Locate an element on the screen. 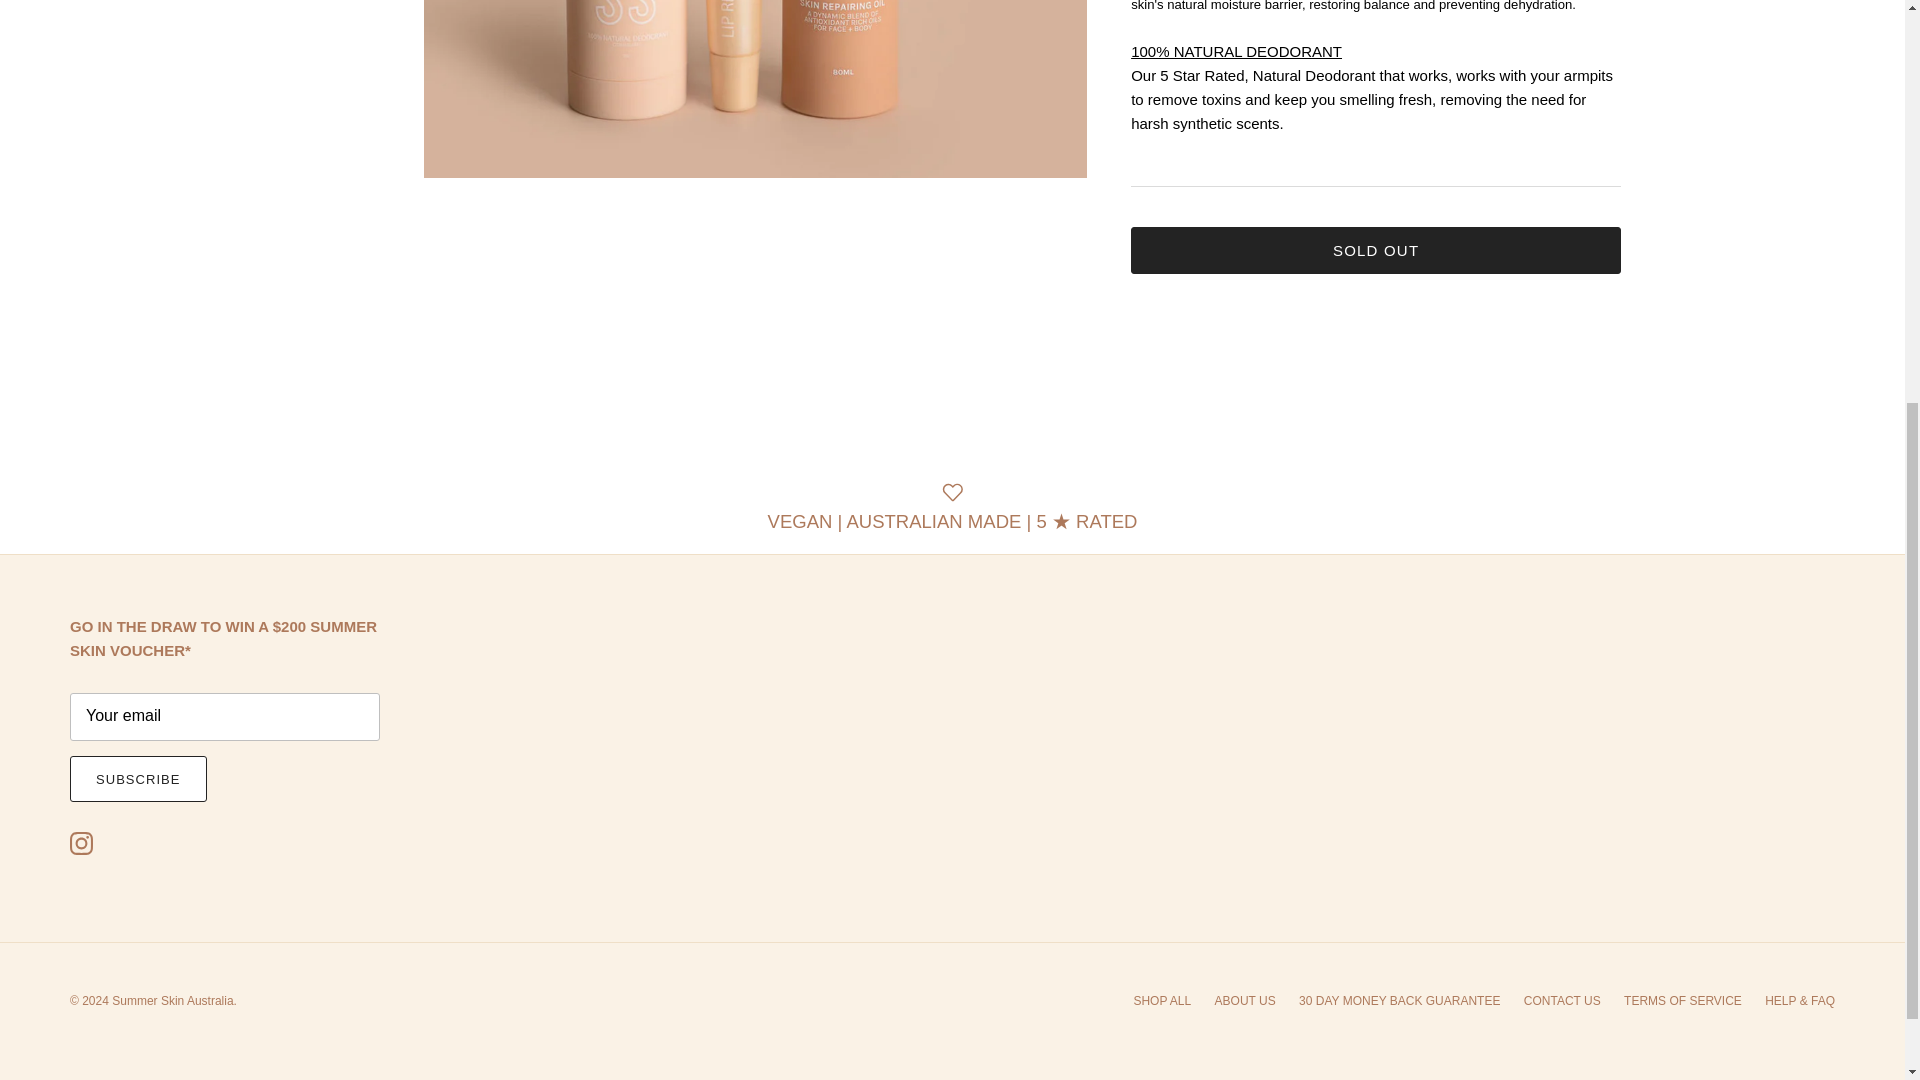 The image size is (1920, 1080). SOLD OUT is located at coordinates (1375, 250).